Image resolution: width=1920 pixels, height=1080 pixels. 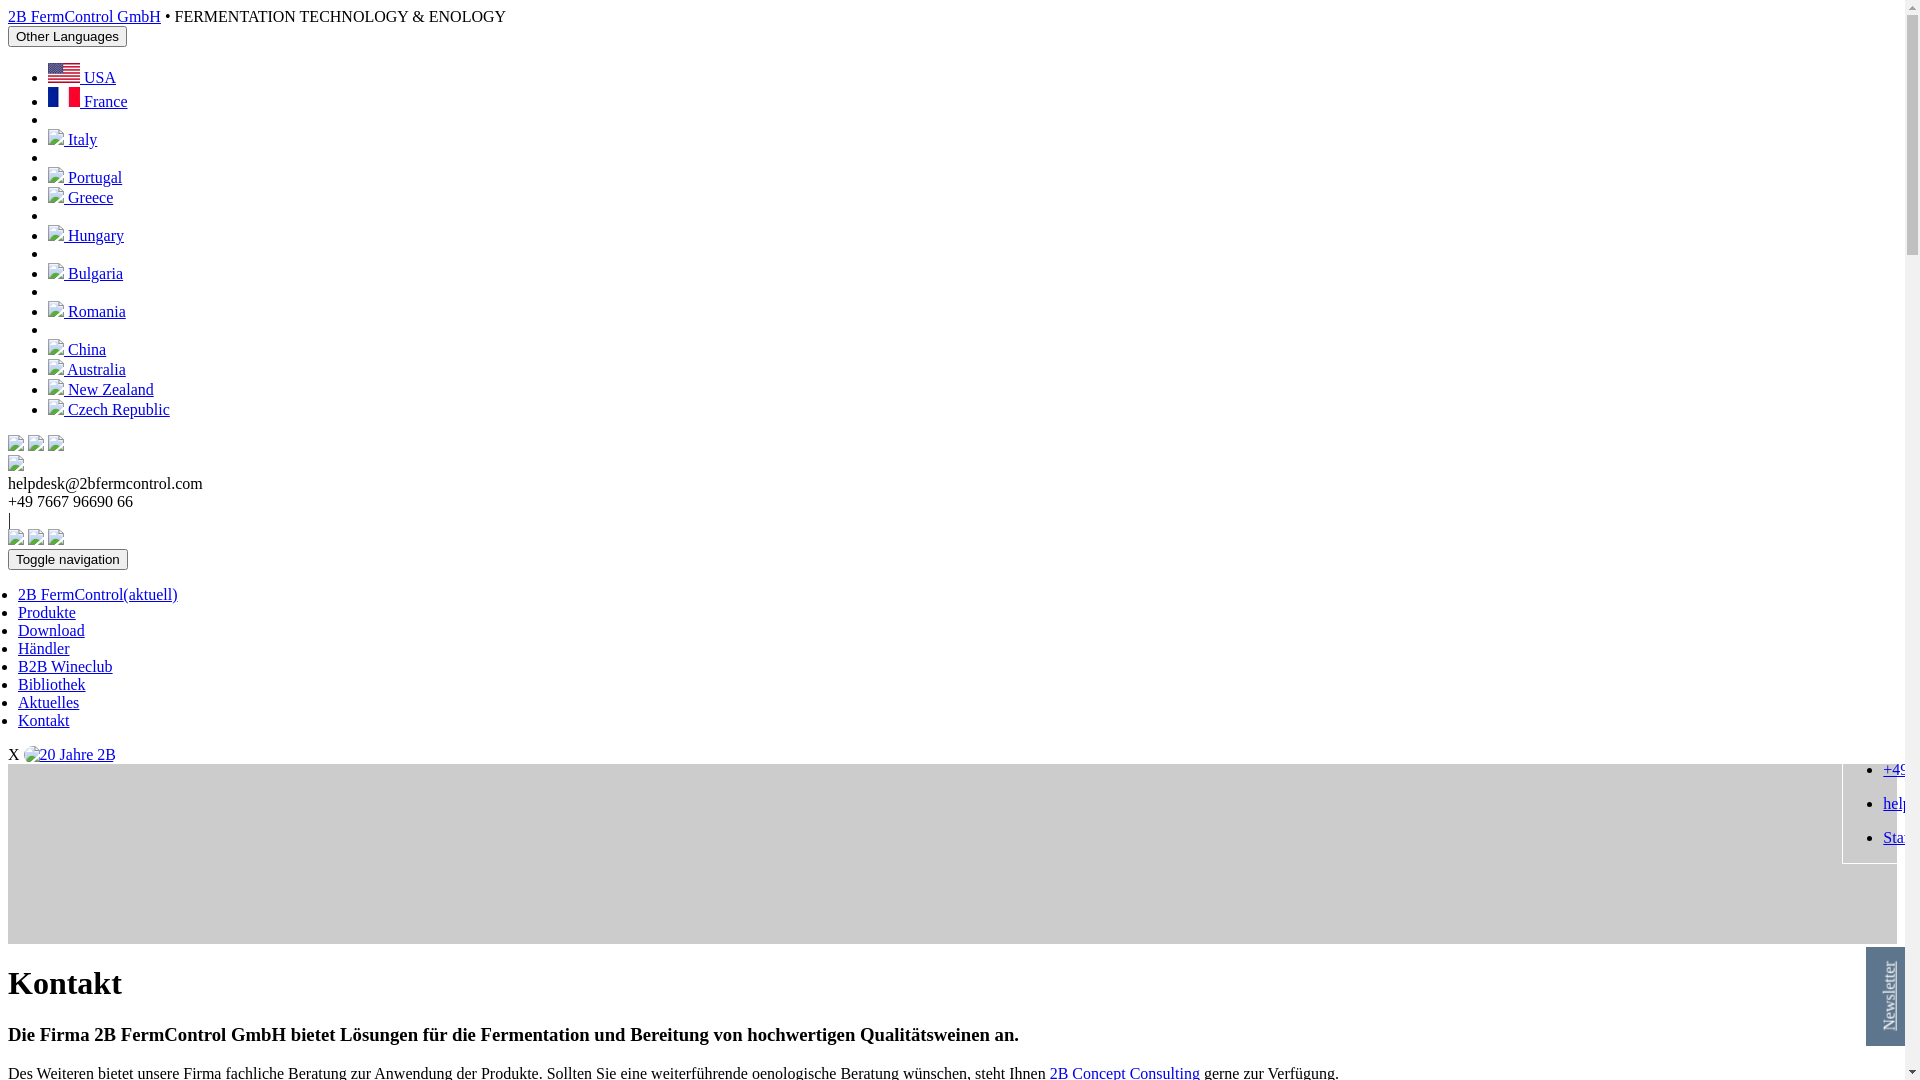 What do you see at coordinates (68, 560) in the screenshot?
I see `Toggle navigation` at bounding box center [68, 560].